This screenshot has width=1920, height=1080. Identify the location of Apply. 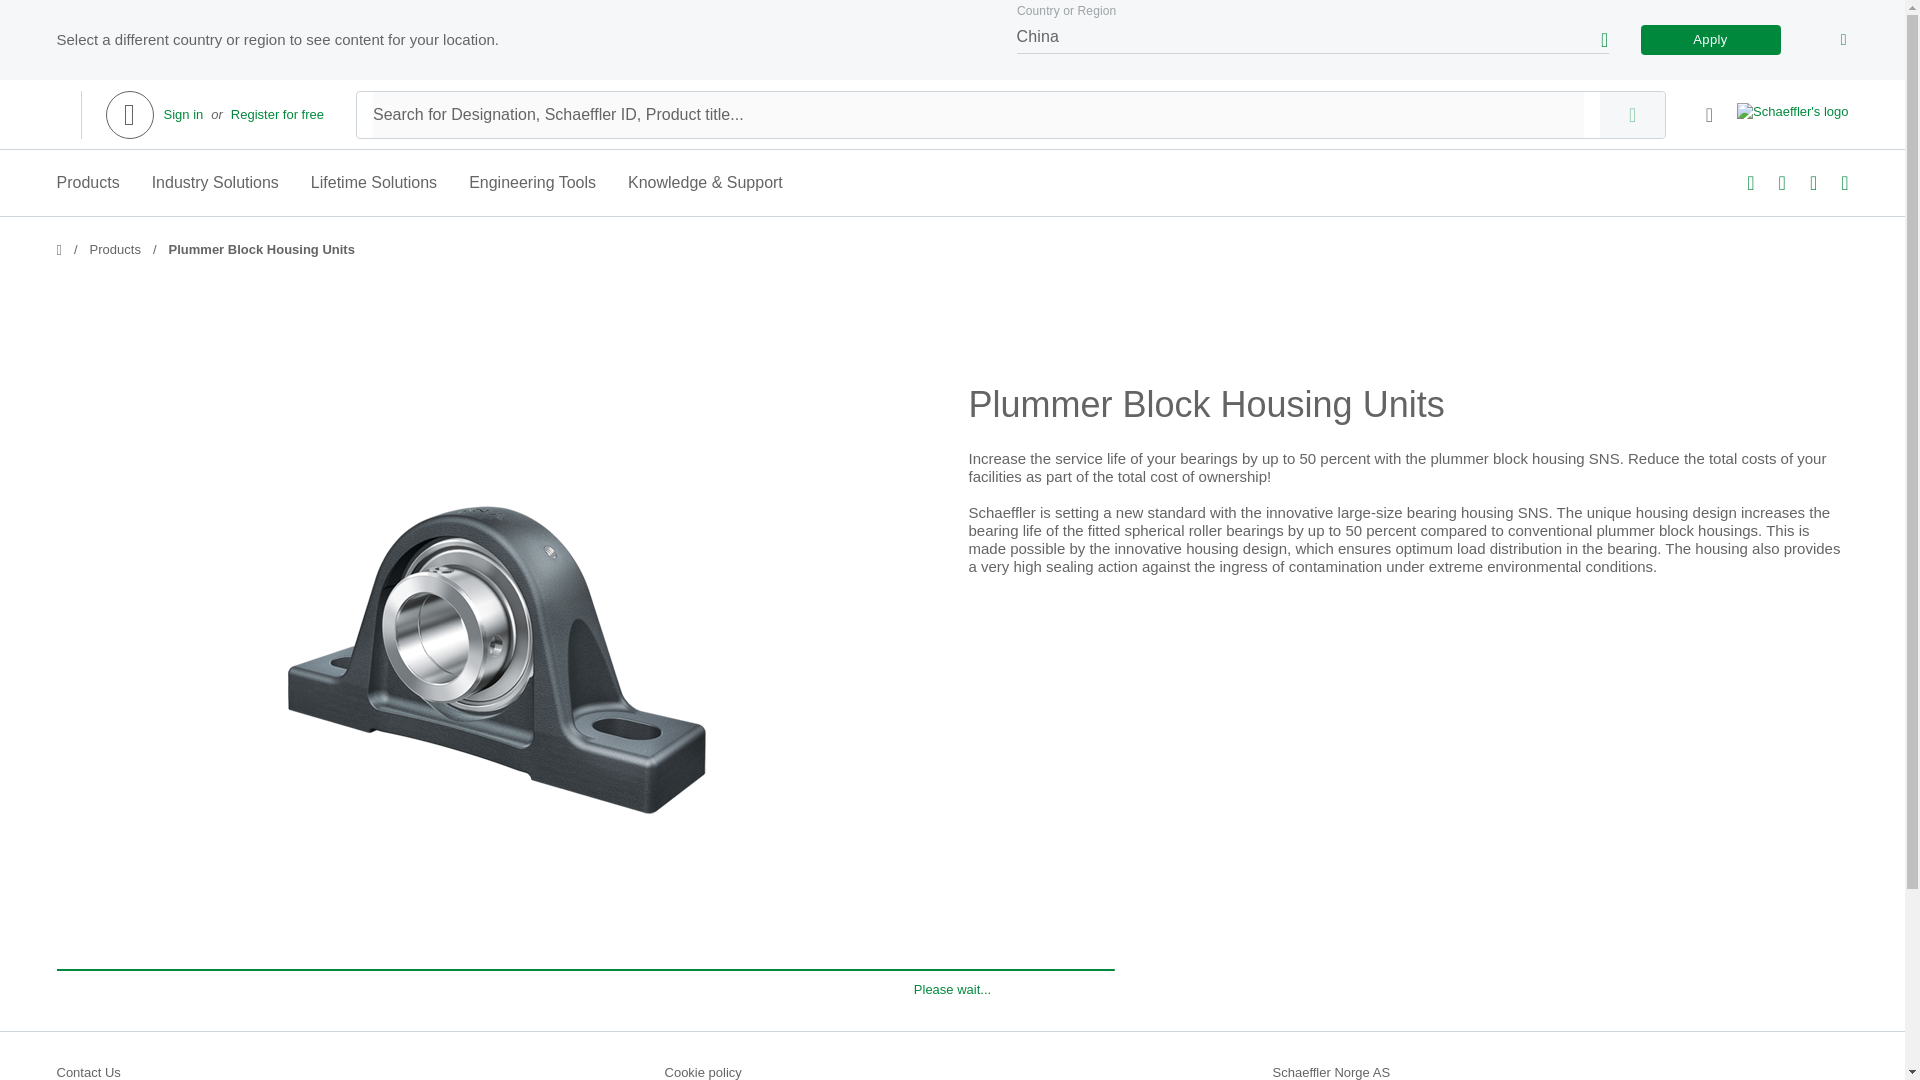
(1709, 40).